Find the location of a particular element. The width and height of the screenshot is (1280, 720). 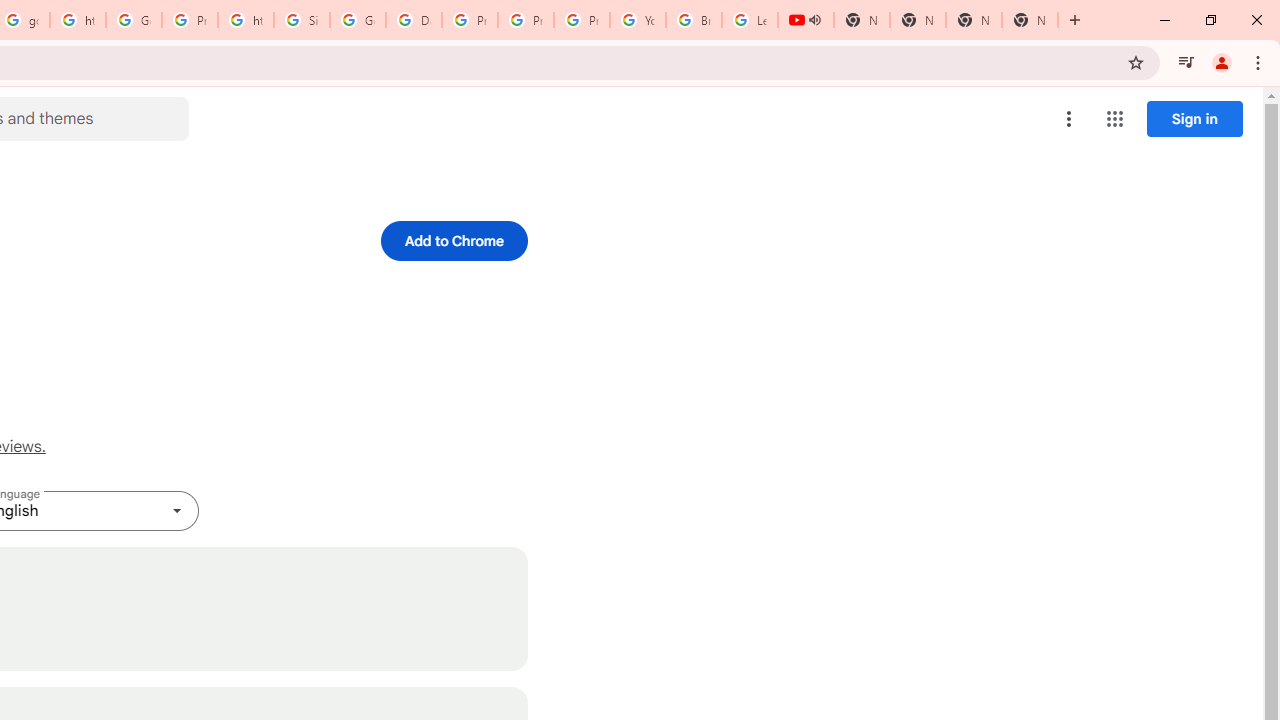

Add to Chrome is located at coordinates (454, 240).